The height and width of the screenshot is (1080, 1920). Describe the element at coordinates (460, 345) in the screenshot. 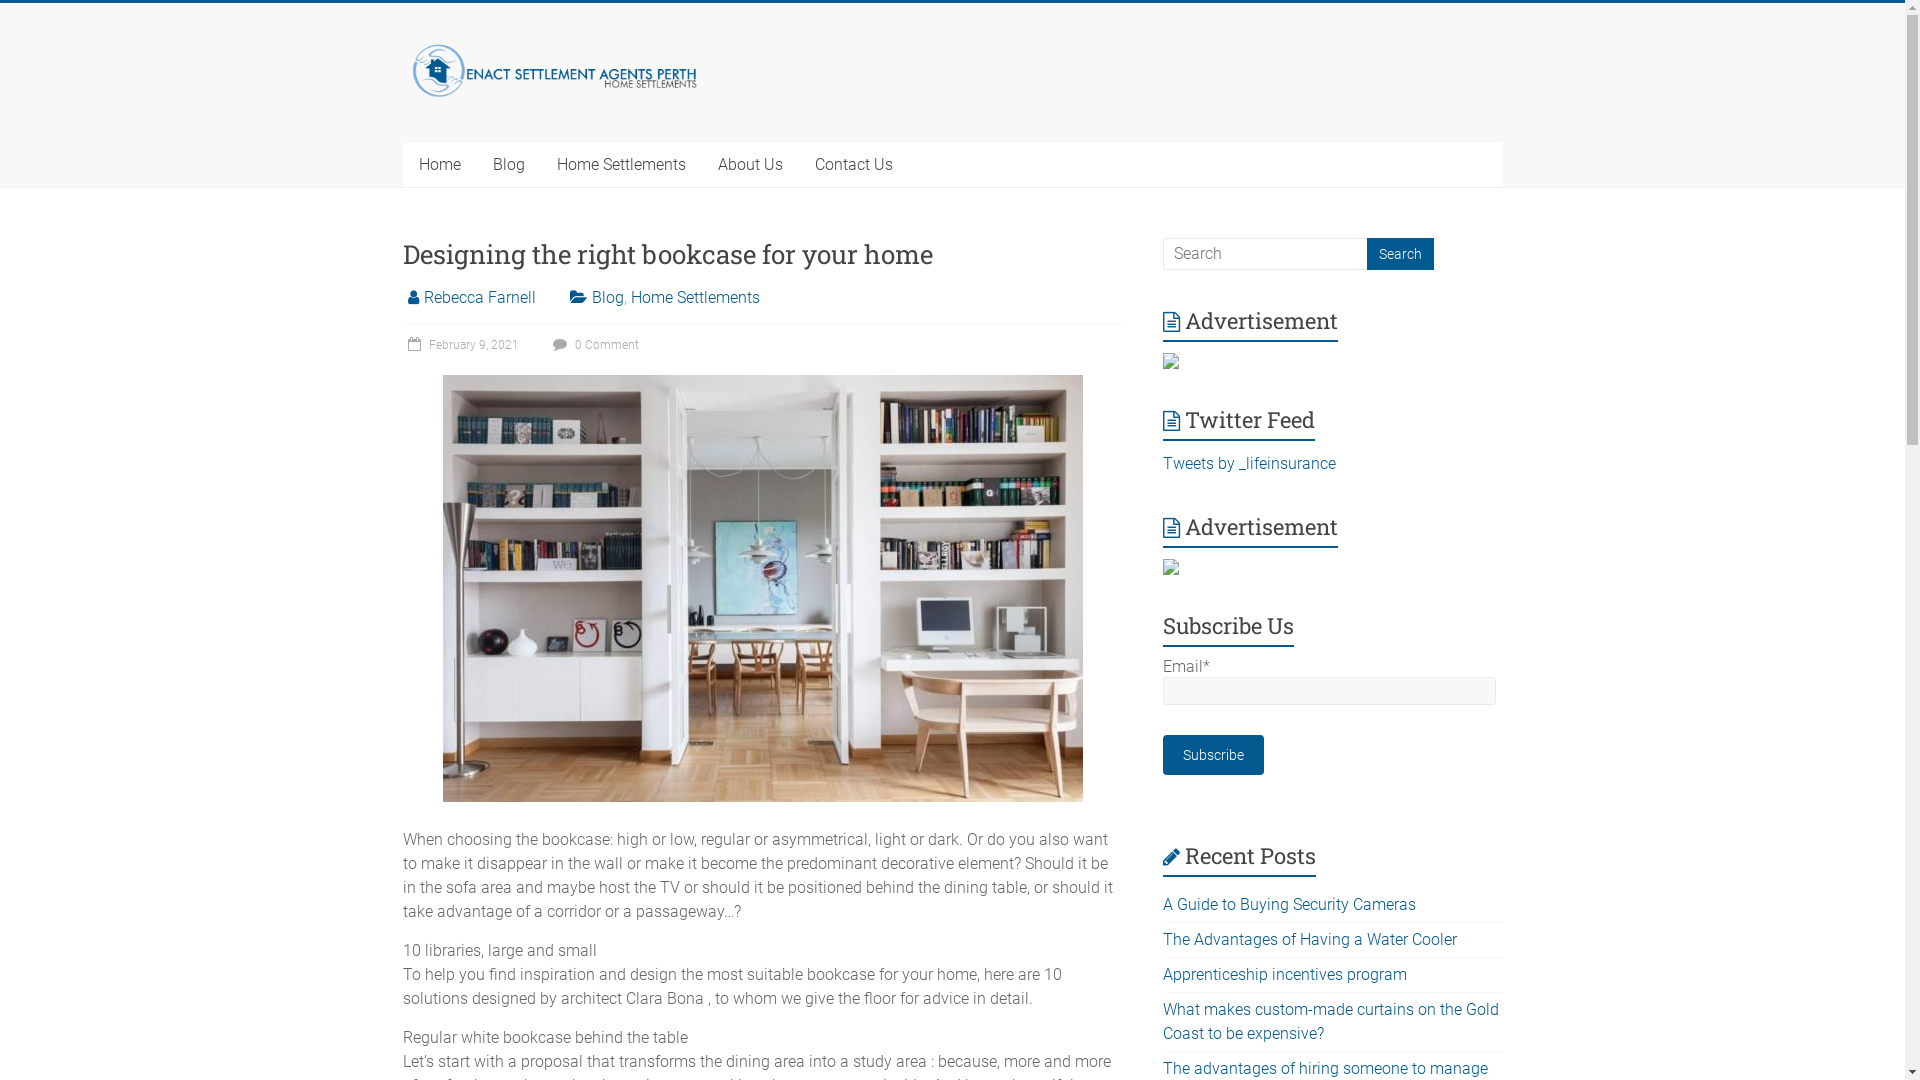

I see `February 9, 2021` at that location.